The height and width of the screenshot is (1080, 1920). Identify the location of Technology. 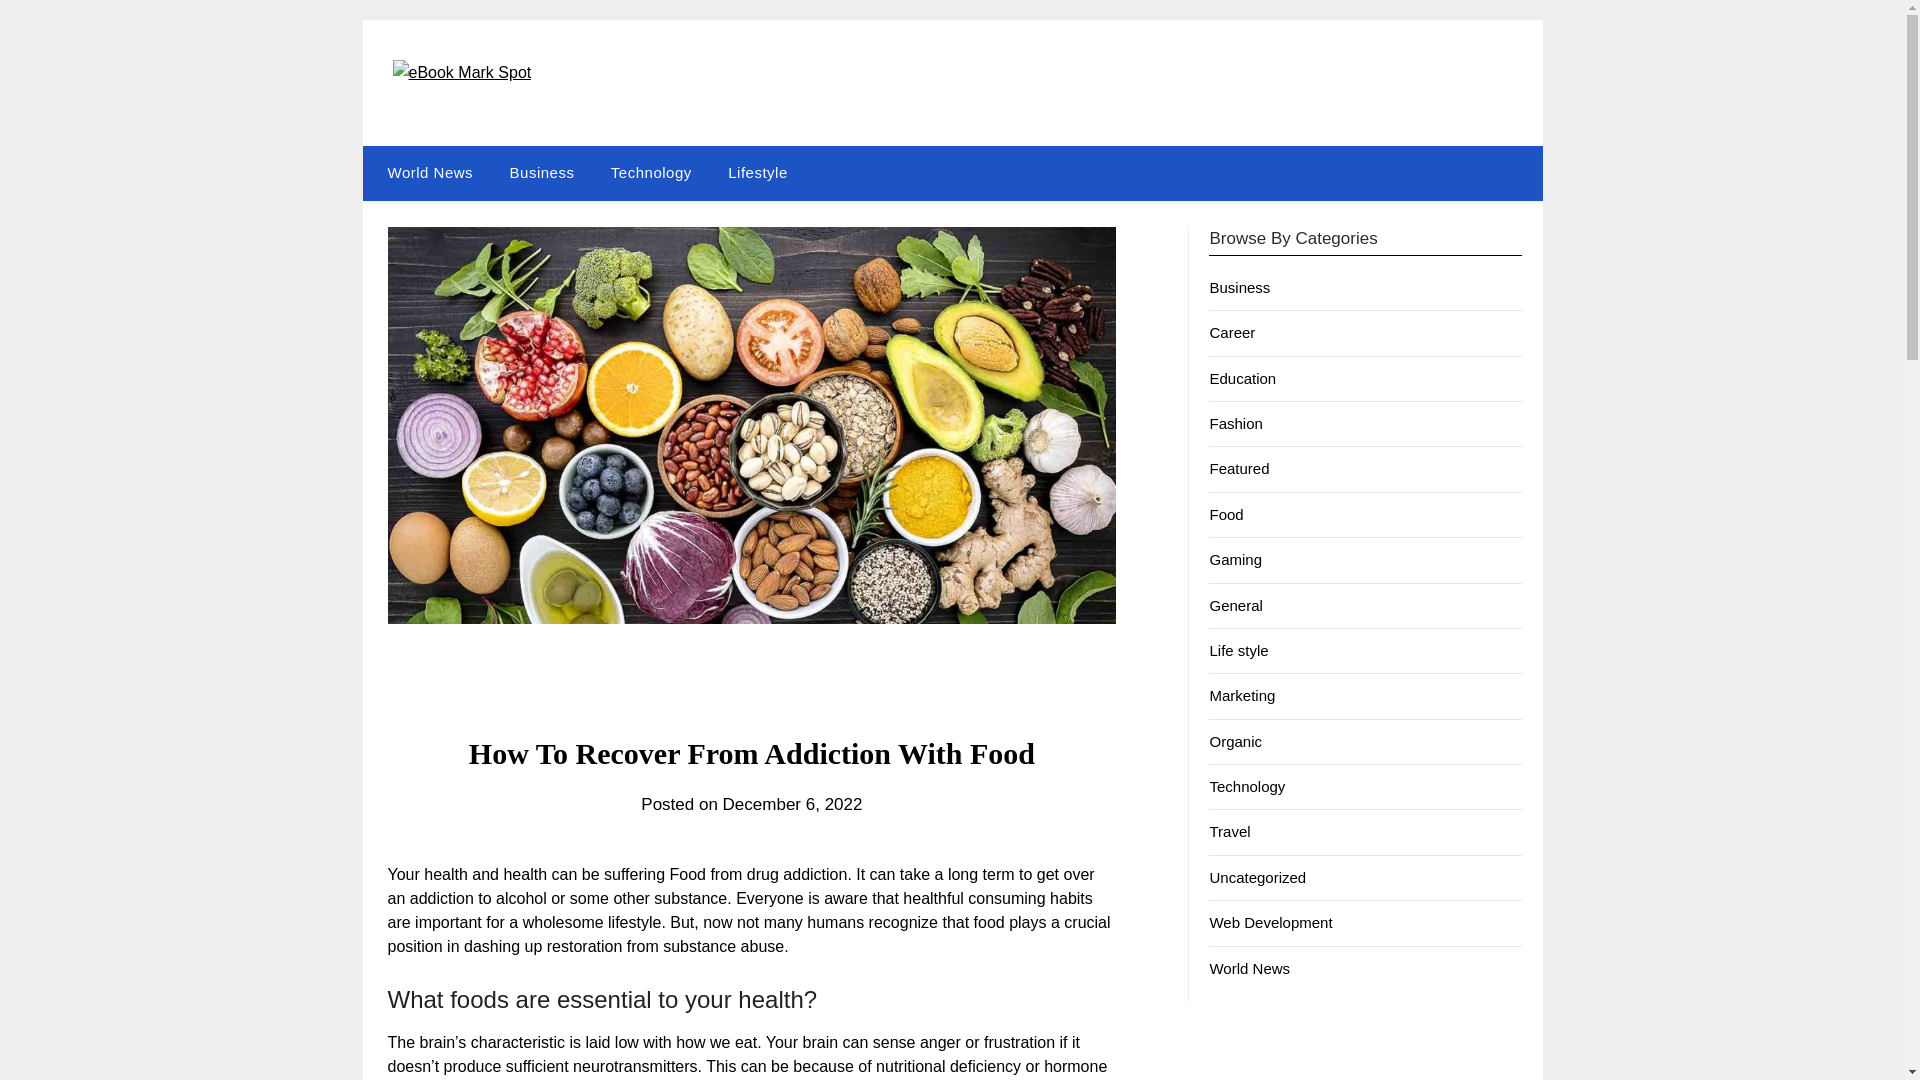
(652, 172).